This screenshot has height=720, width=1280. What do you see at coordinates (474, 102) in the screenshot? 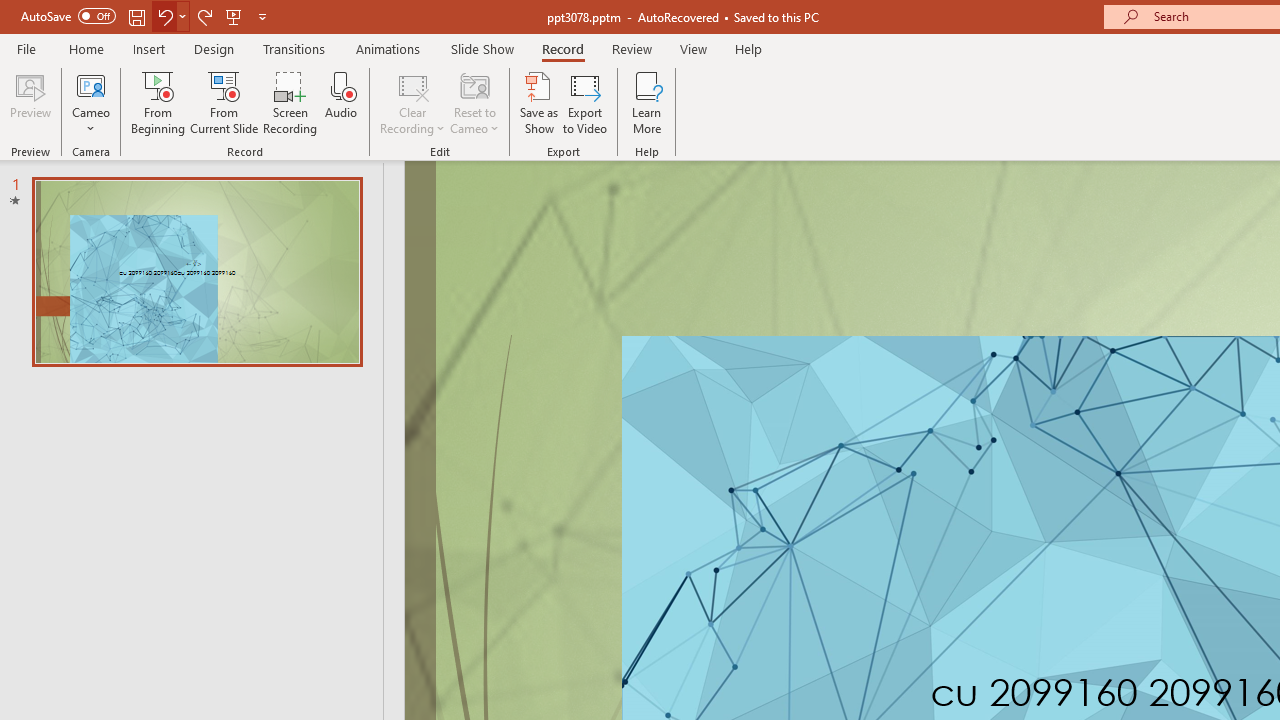
I see `Reset to Cameo` at bounding box center [474, 102].